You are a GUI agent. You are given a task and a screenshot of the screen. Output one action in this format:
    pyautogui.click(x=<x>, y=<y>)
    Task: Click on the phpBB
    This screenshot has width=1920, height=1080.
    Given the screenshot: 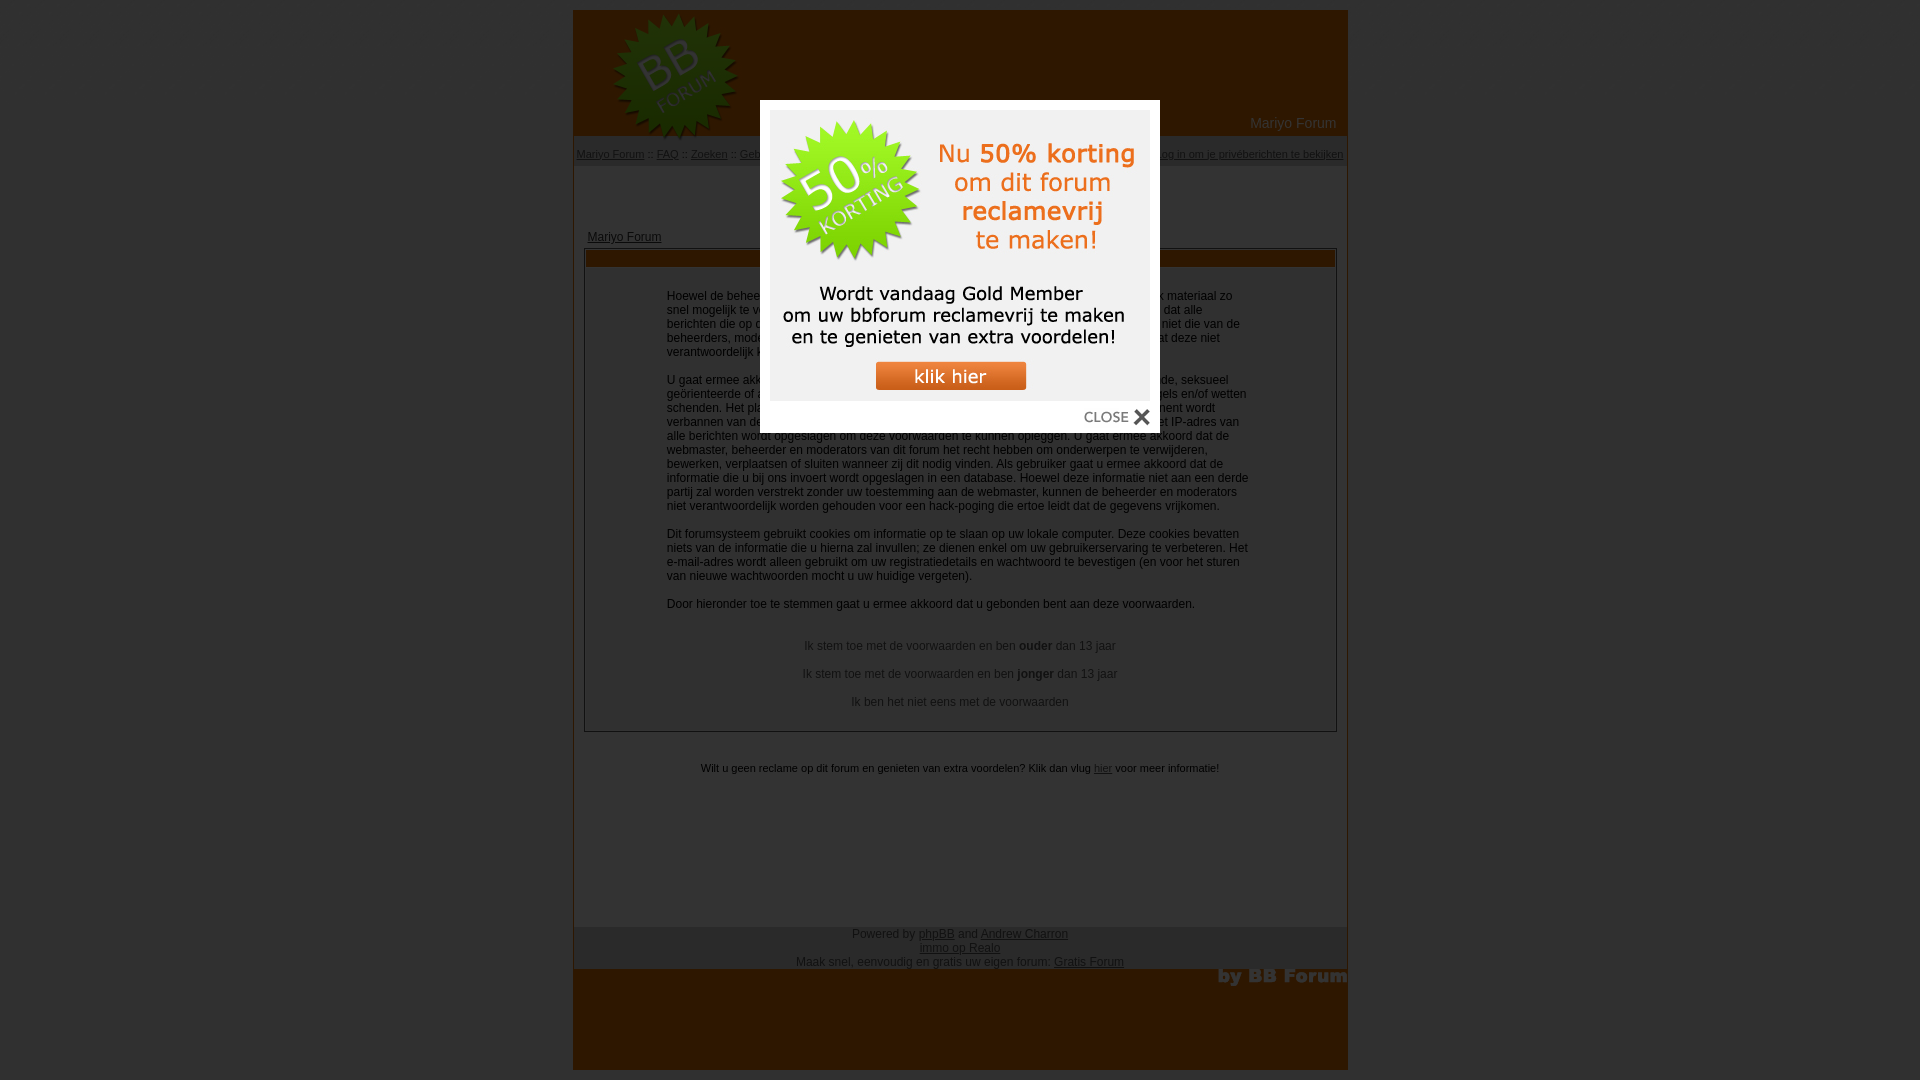 What is the action you would take?
    pyautogui.click(x=937, y=934)
    